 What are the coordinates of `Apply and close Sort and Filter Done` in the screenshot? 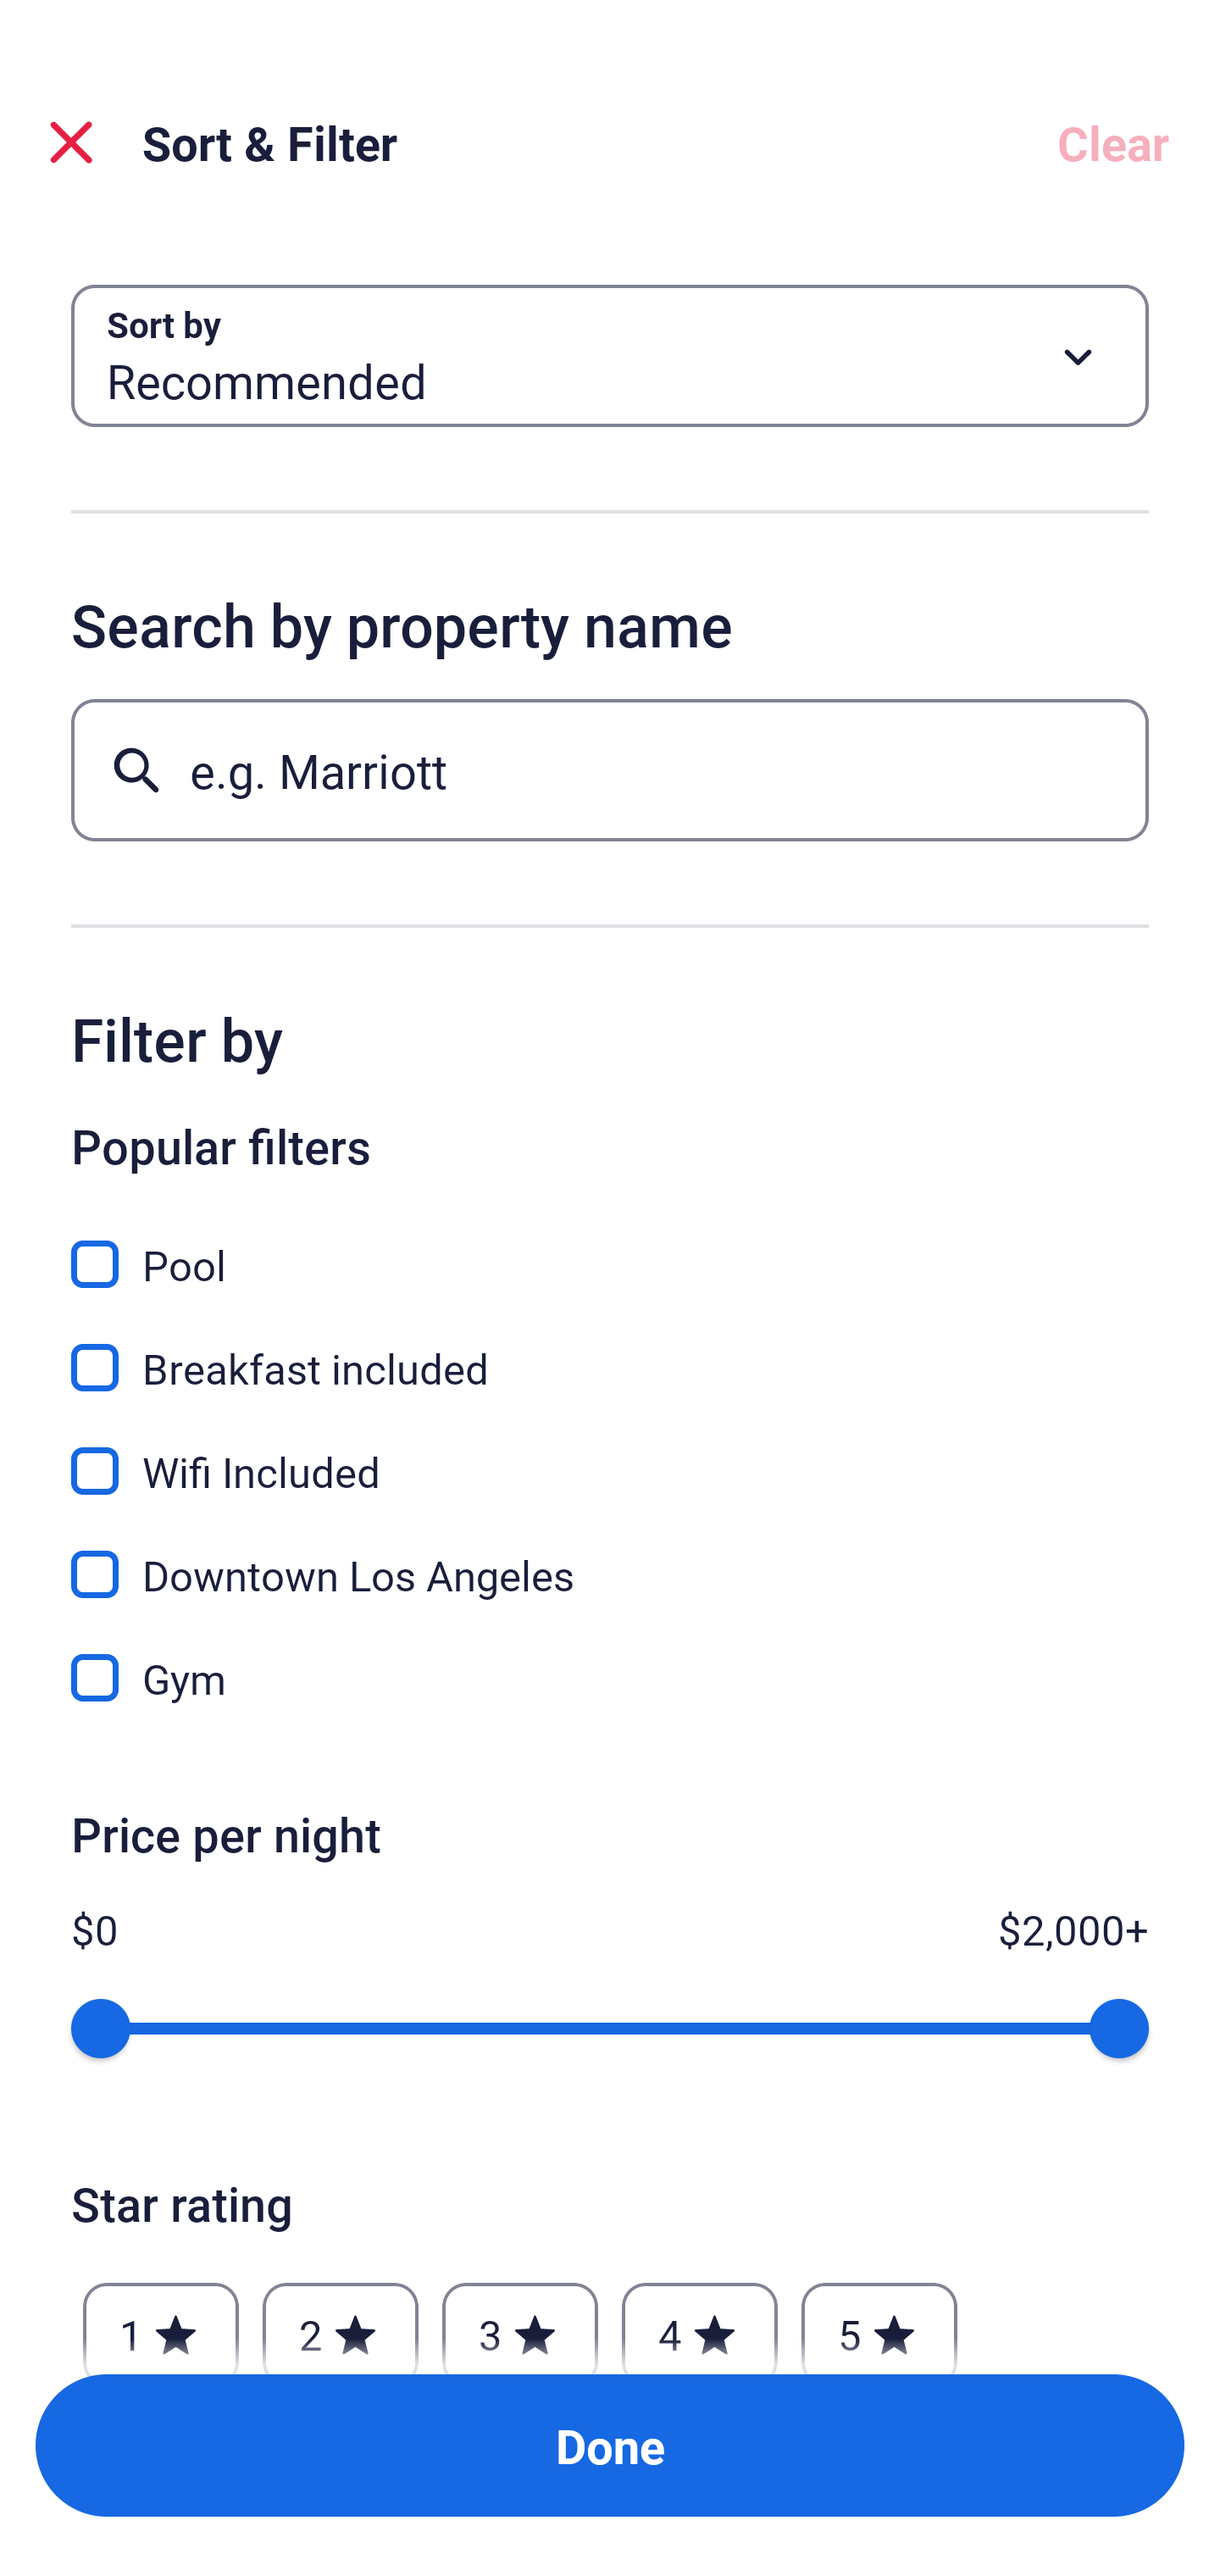 It's located at (610, 2446).